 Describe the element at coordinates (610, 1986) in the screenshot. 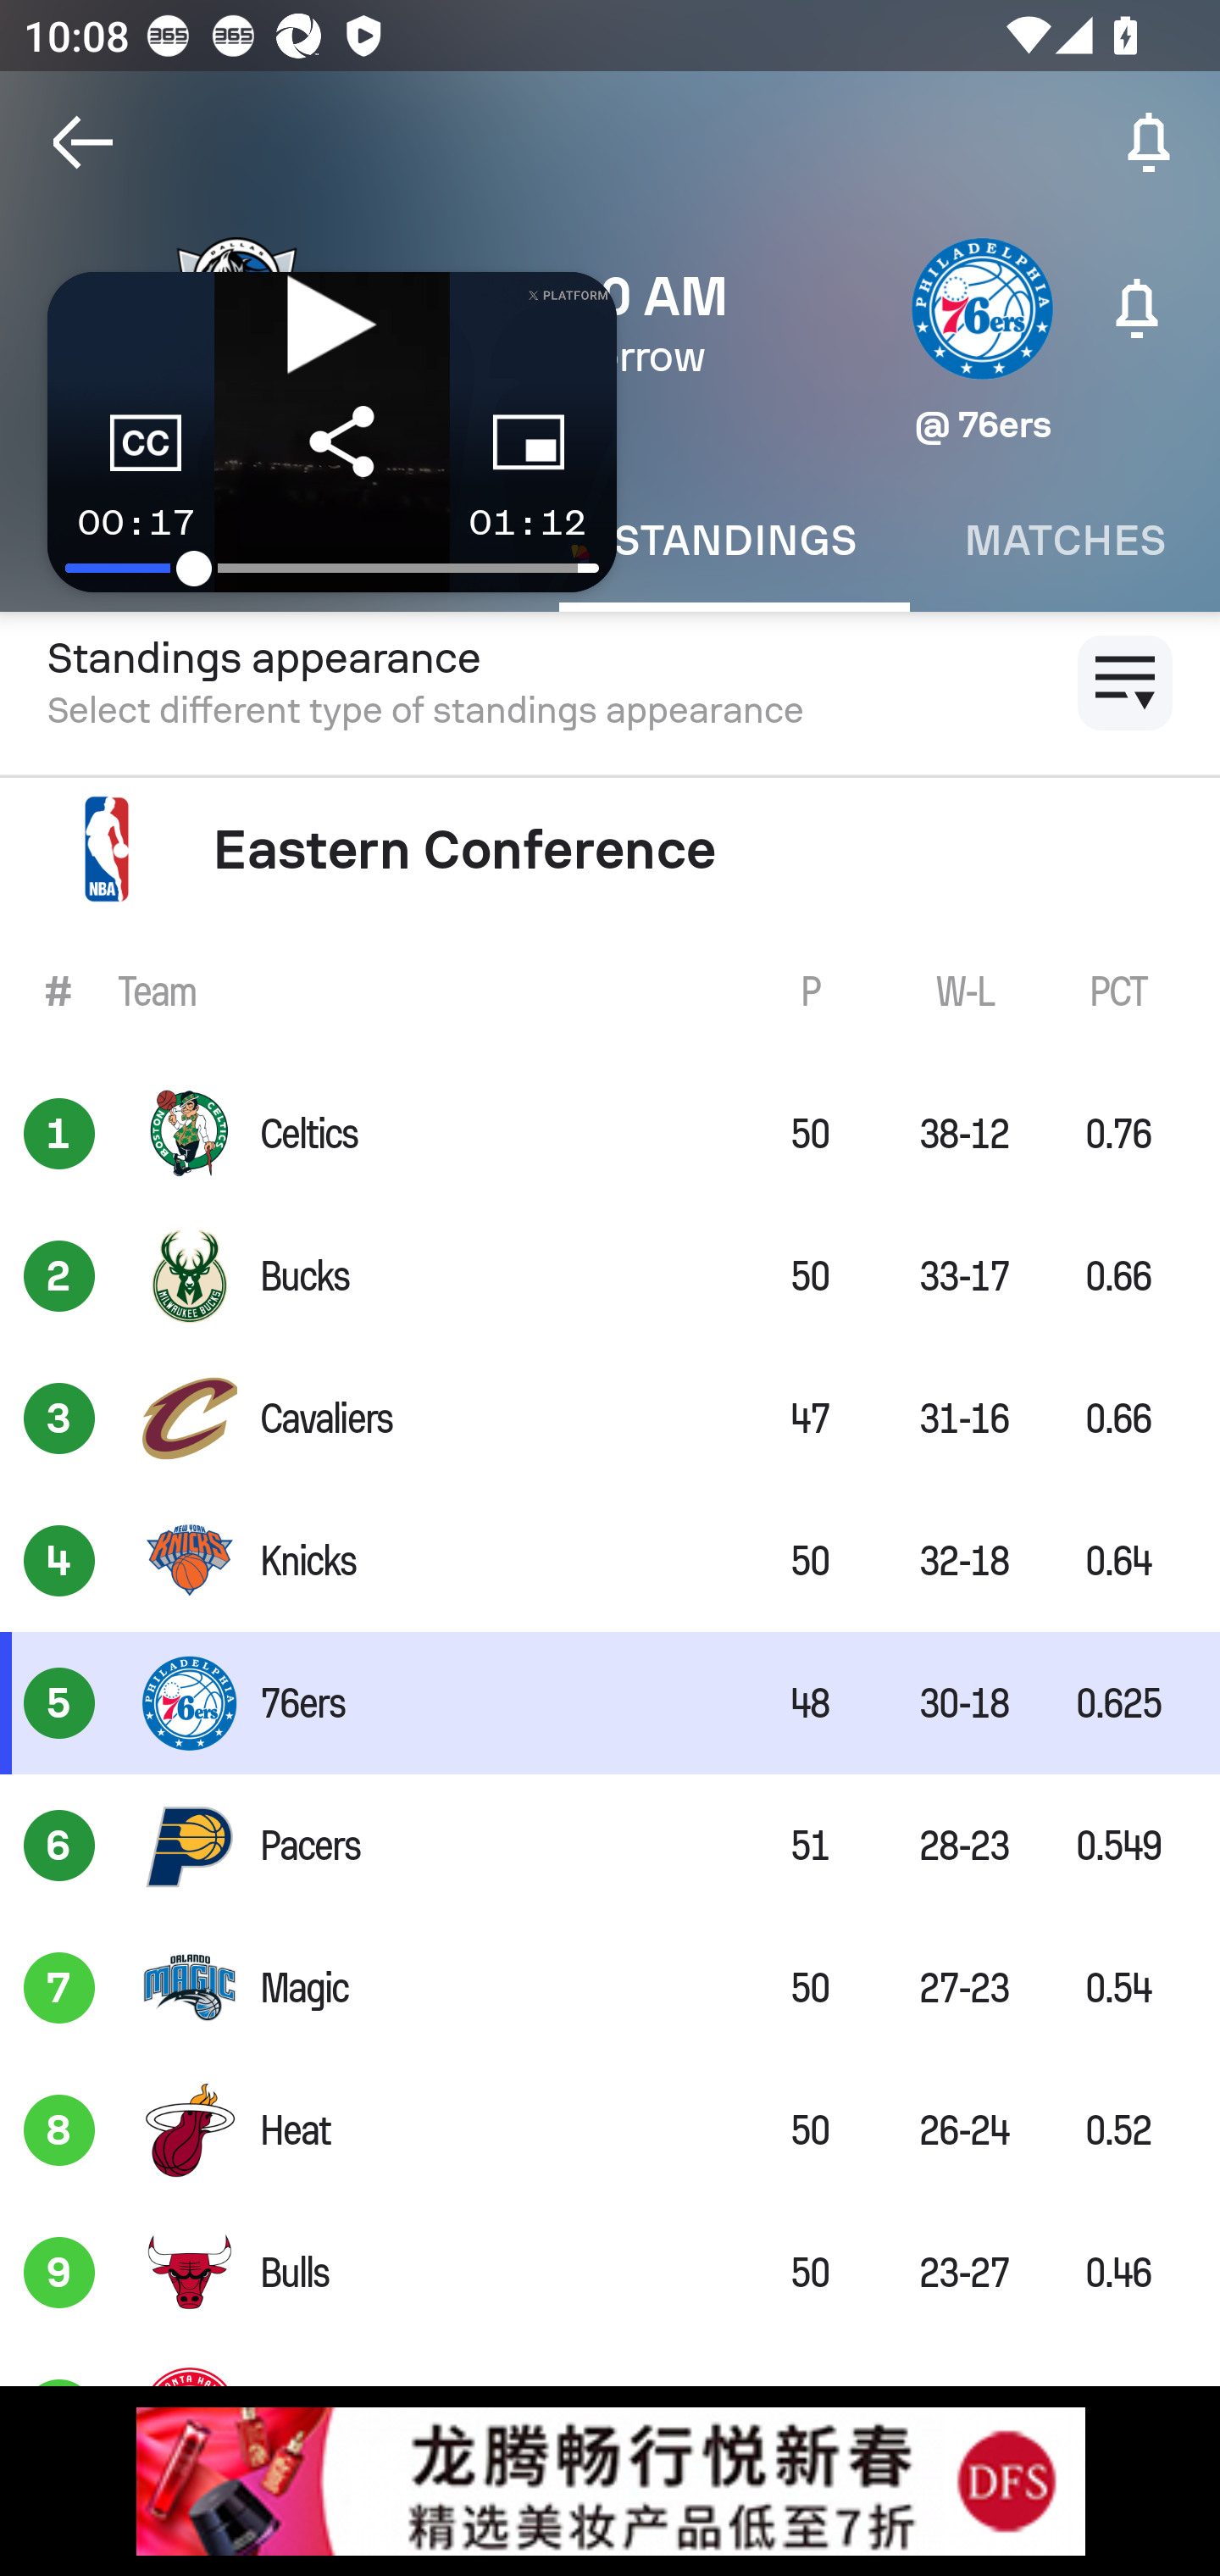

I see `7 Magic 50 27-23 0.54` at that location.